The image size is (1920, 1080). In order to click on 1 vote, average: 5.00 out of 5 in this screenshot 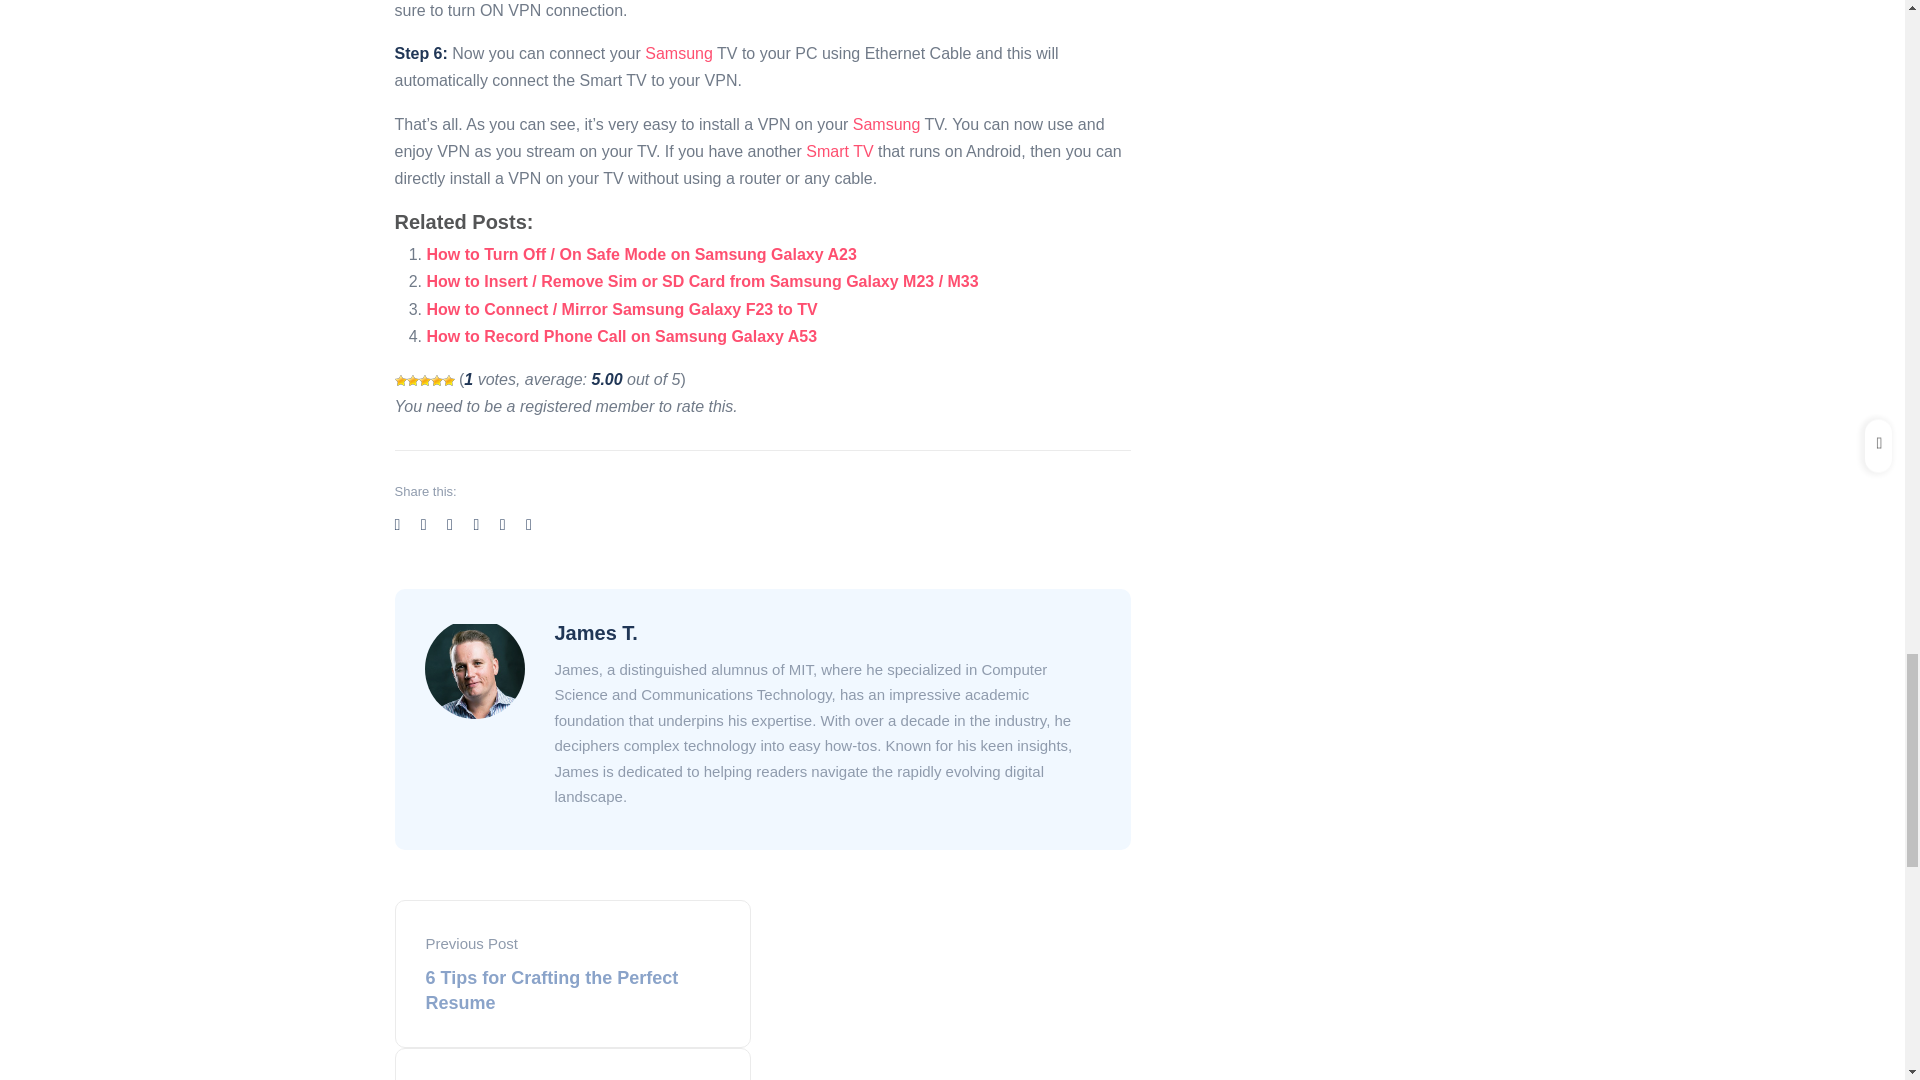, I will do `click(436, 380)`.